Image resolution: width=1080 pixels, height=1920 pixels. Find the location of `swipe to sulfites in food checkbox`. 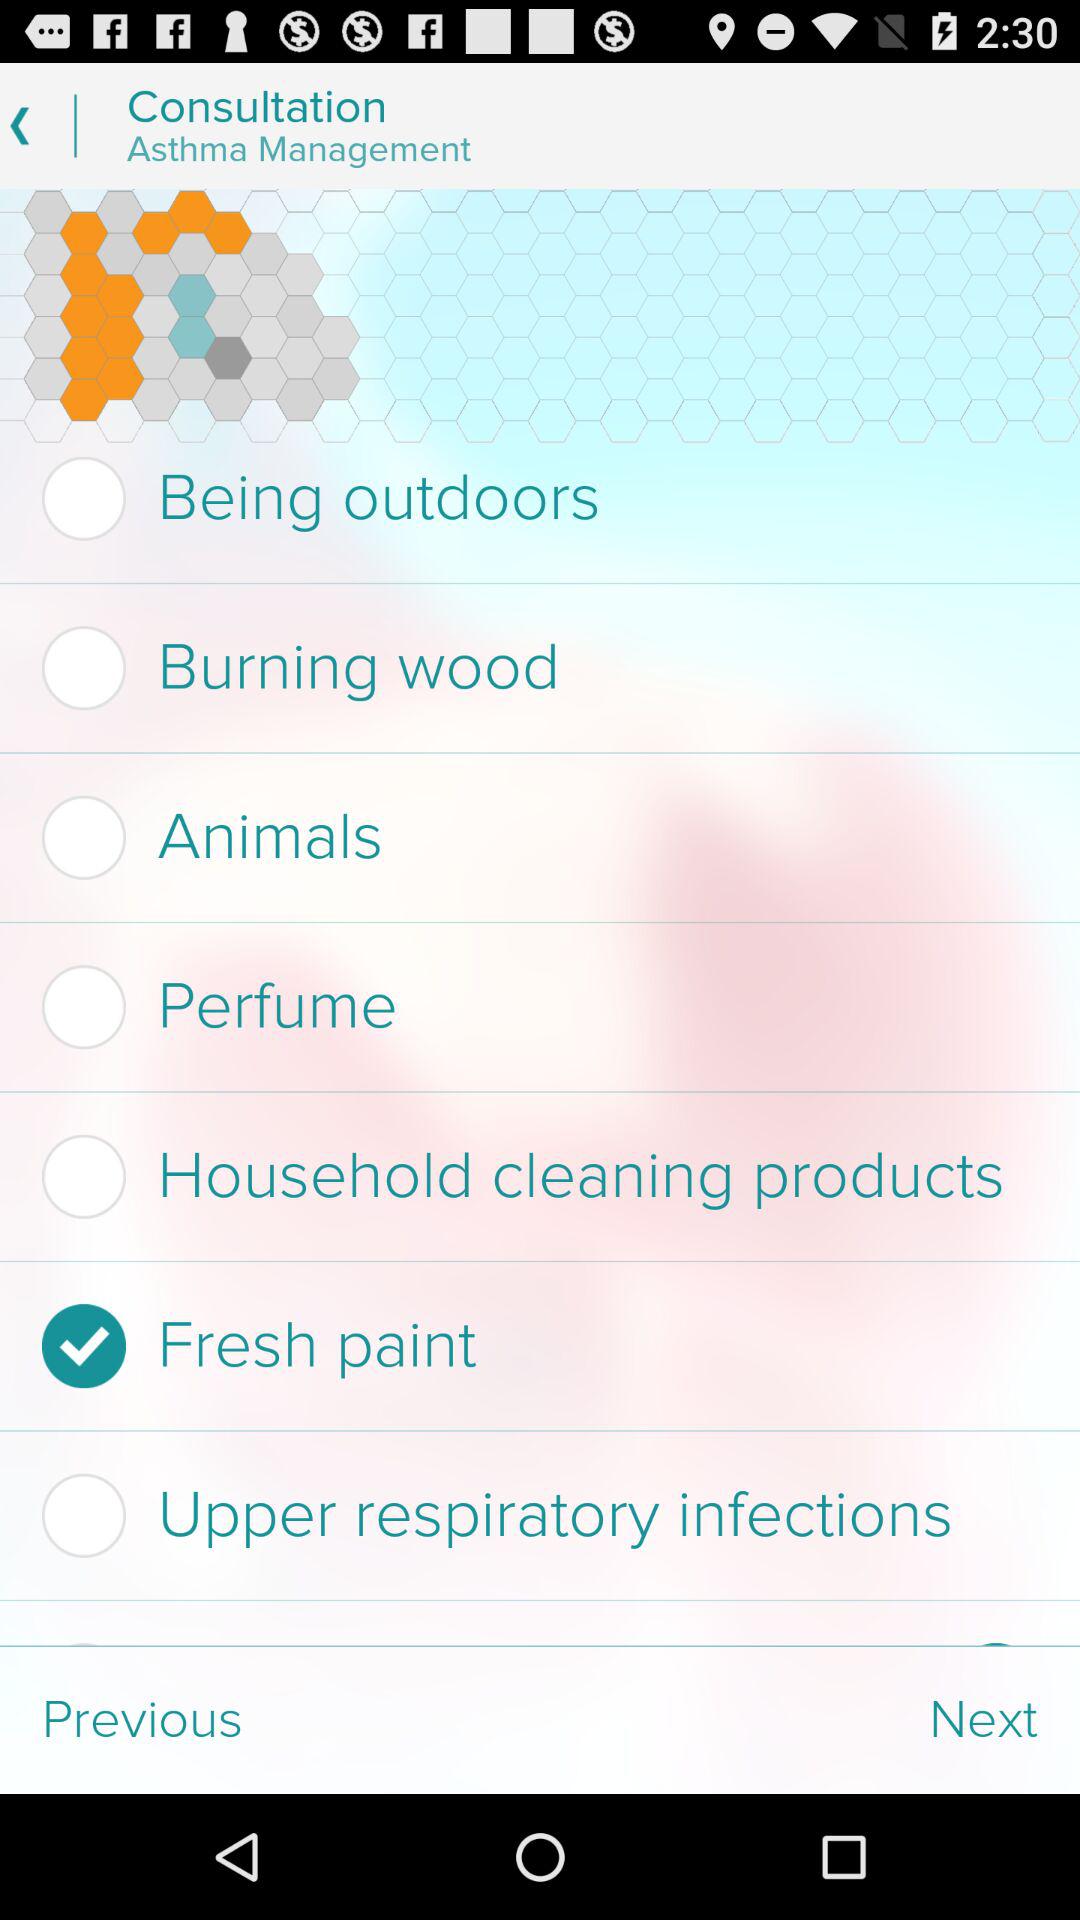

swipe to sulfites in food checkbox is located at coordinates (492, 1644).